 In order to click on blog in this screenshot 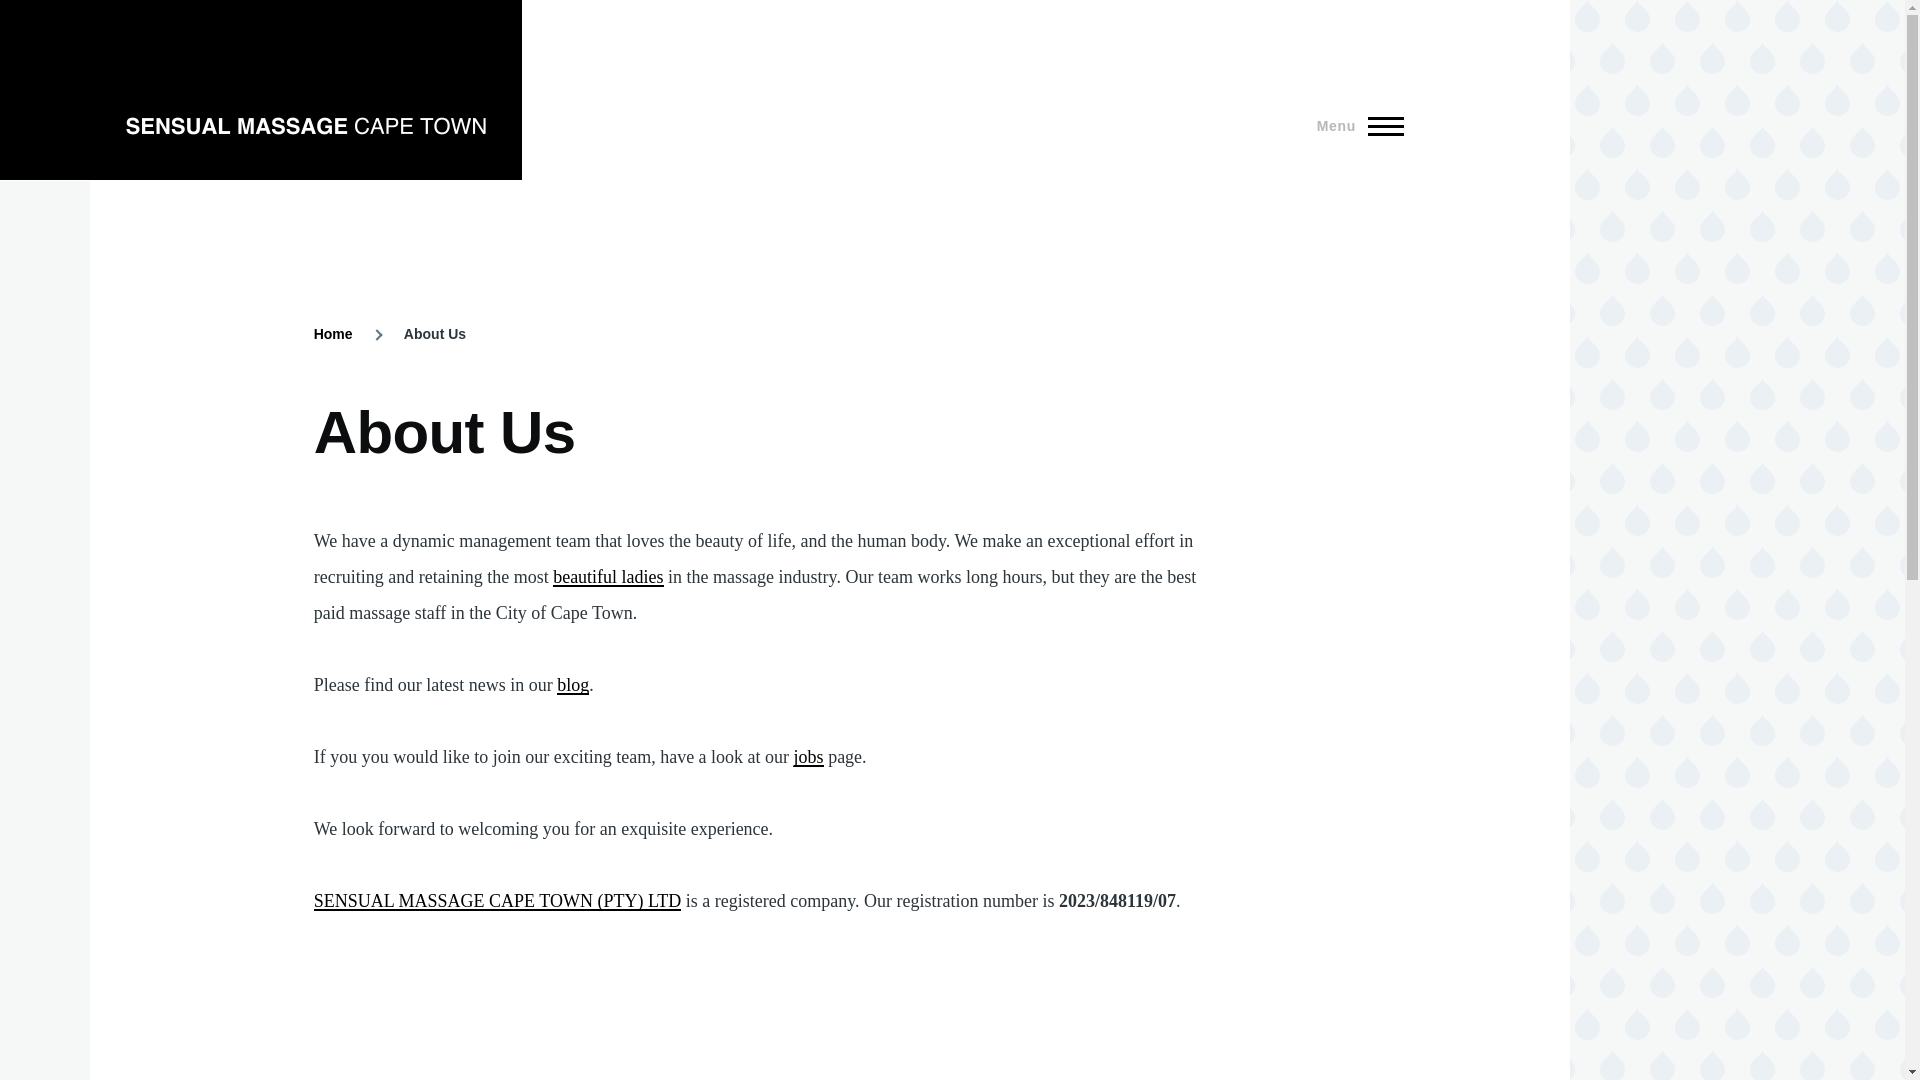, I will do `click(572, 685)`.